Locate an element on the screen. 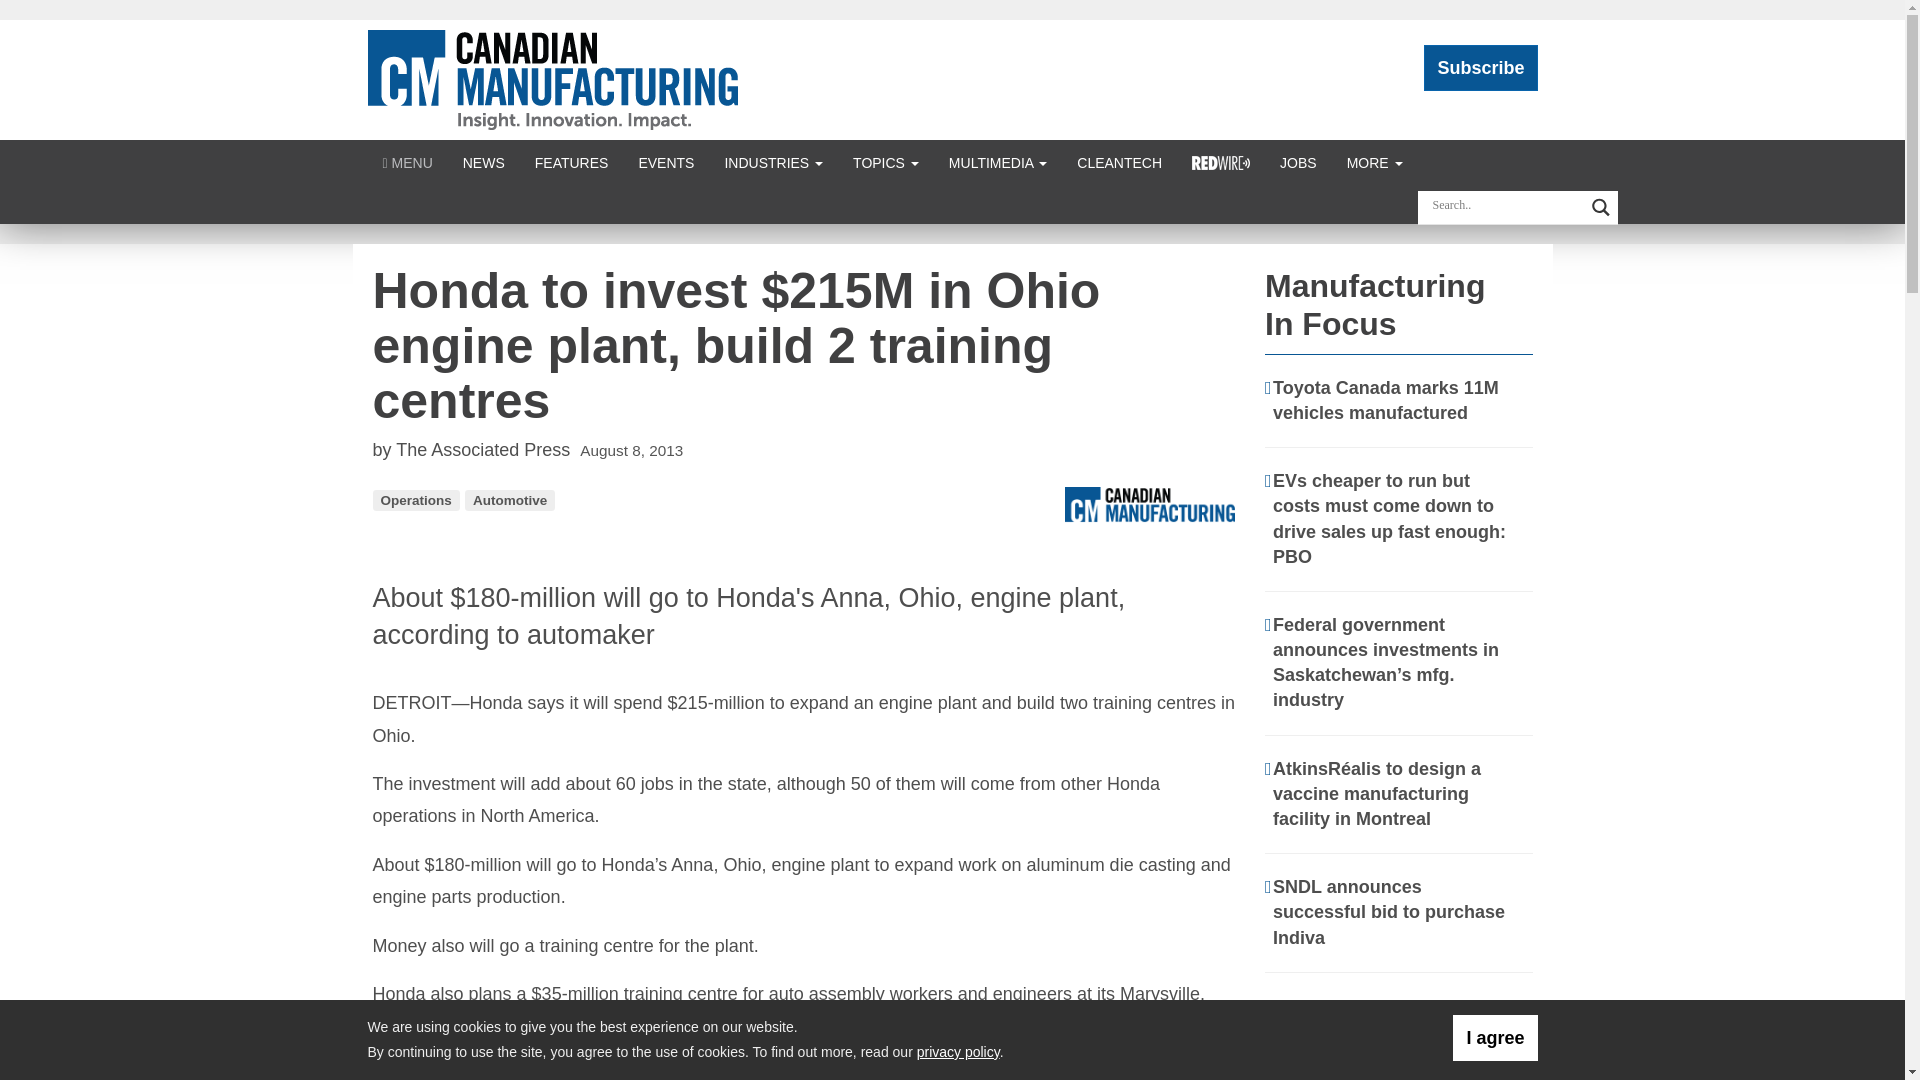 Image resolution: width=1920 pixels, height=1080 pixels. EVENTS is located at coordinates (665, 162).